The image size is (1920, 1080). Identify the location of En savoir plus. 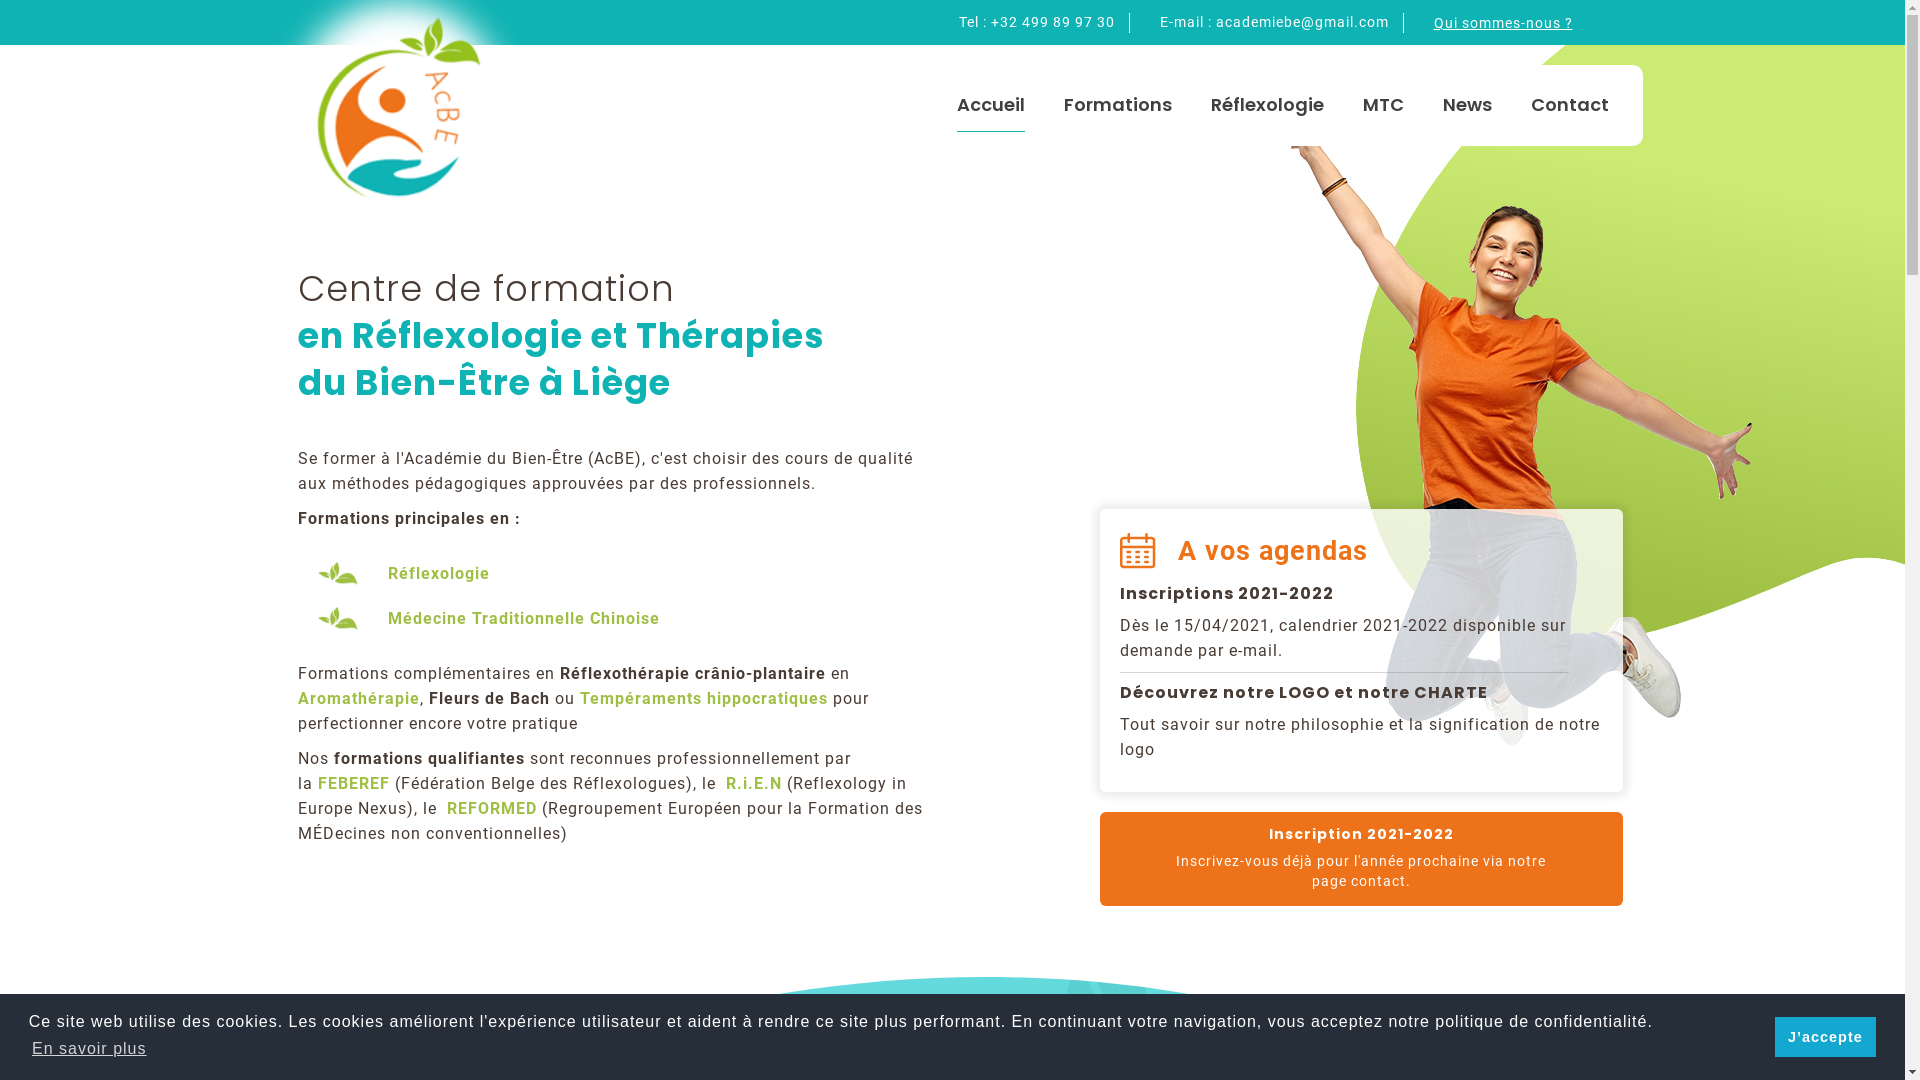
(90, 1049).